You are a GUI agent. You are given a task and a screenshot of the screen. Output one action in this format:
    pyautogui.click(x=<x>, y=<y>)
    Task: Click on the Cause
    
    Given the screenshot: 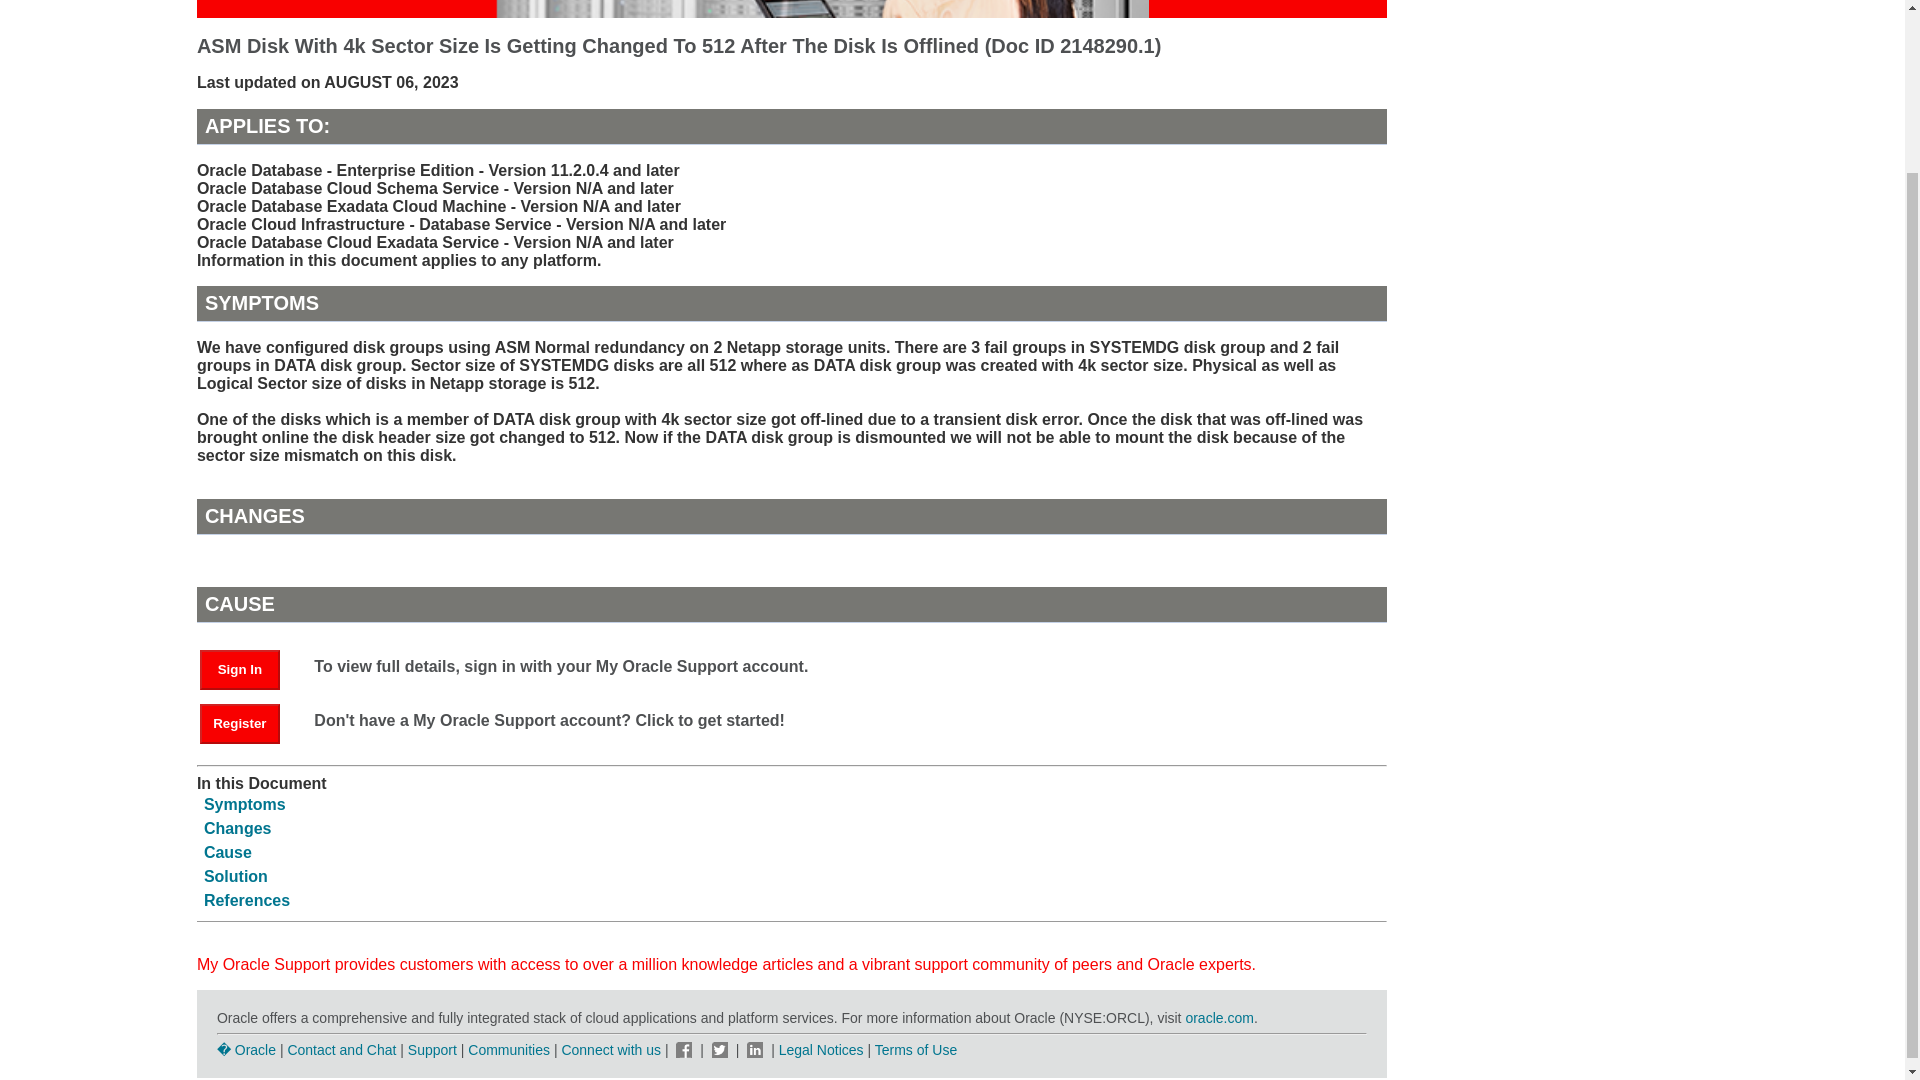 What is the action you would take?
    pyautogui.click(x=227, y=852)
    